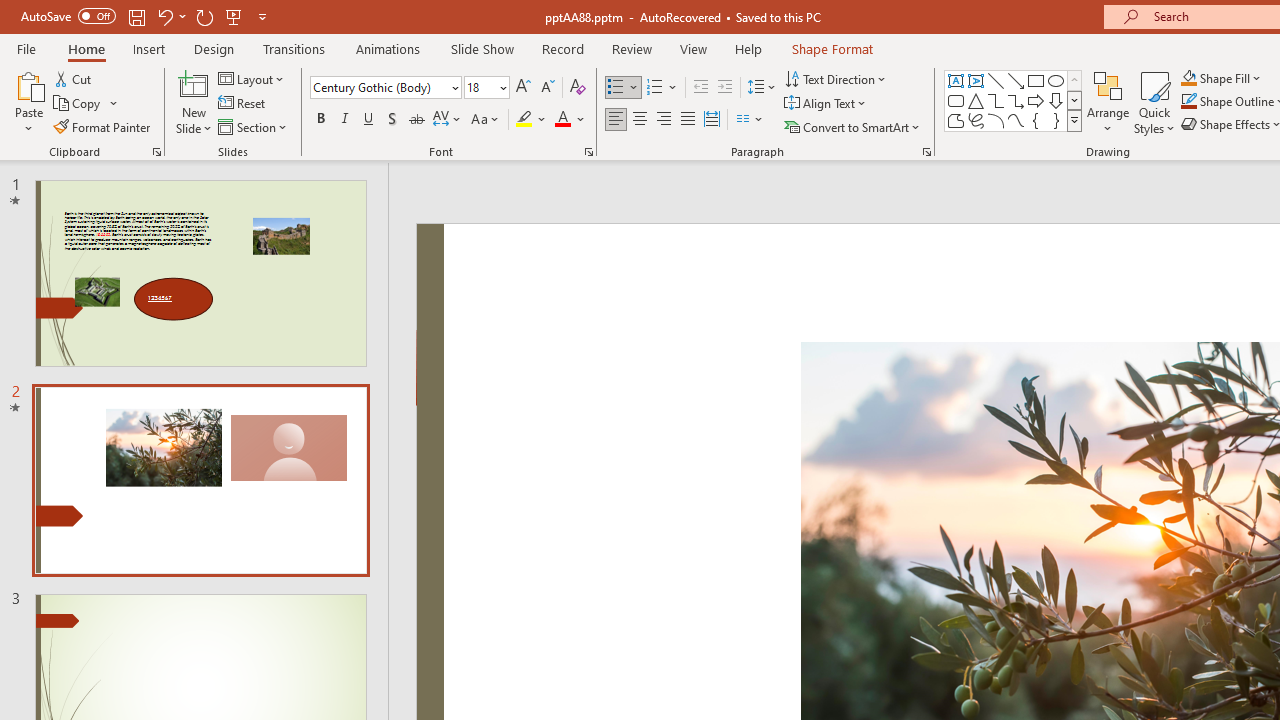 This screenshot has height=720, width=1280. I want to click on Increase Indent, so click(725, 88).